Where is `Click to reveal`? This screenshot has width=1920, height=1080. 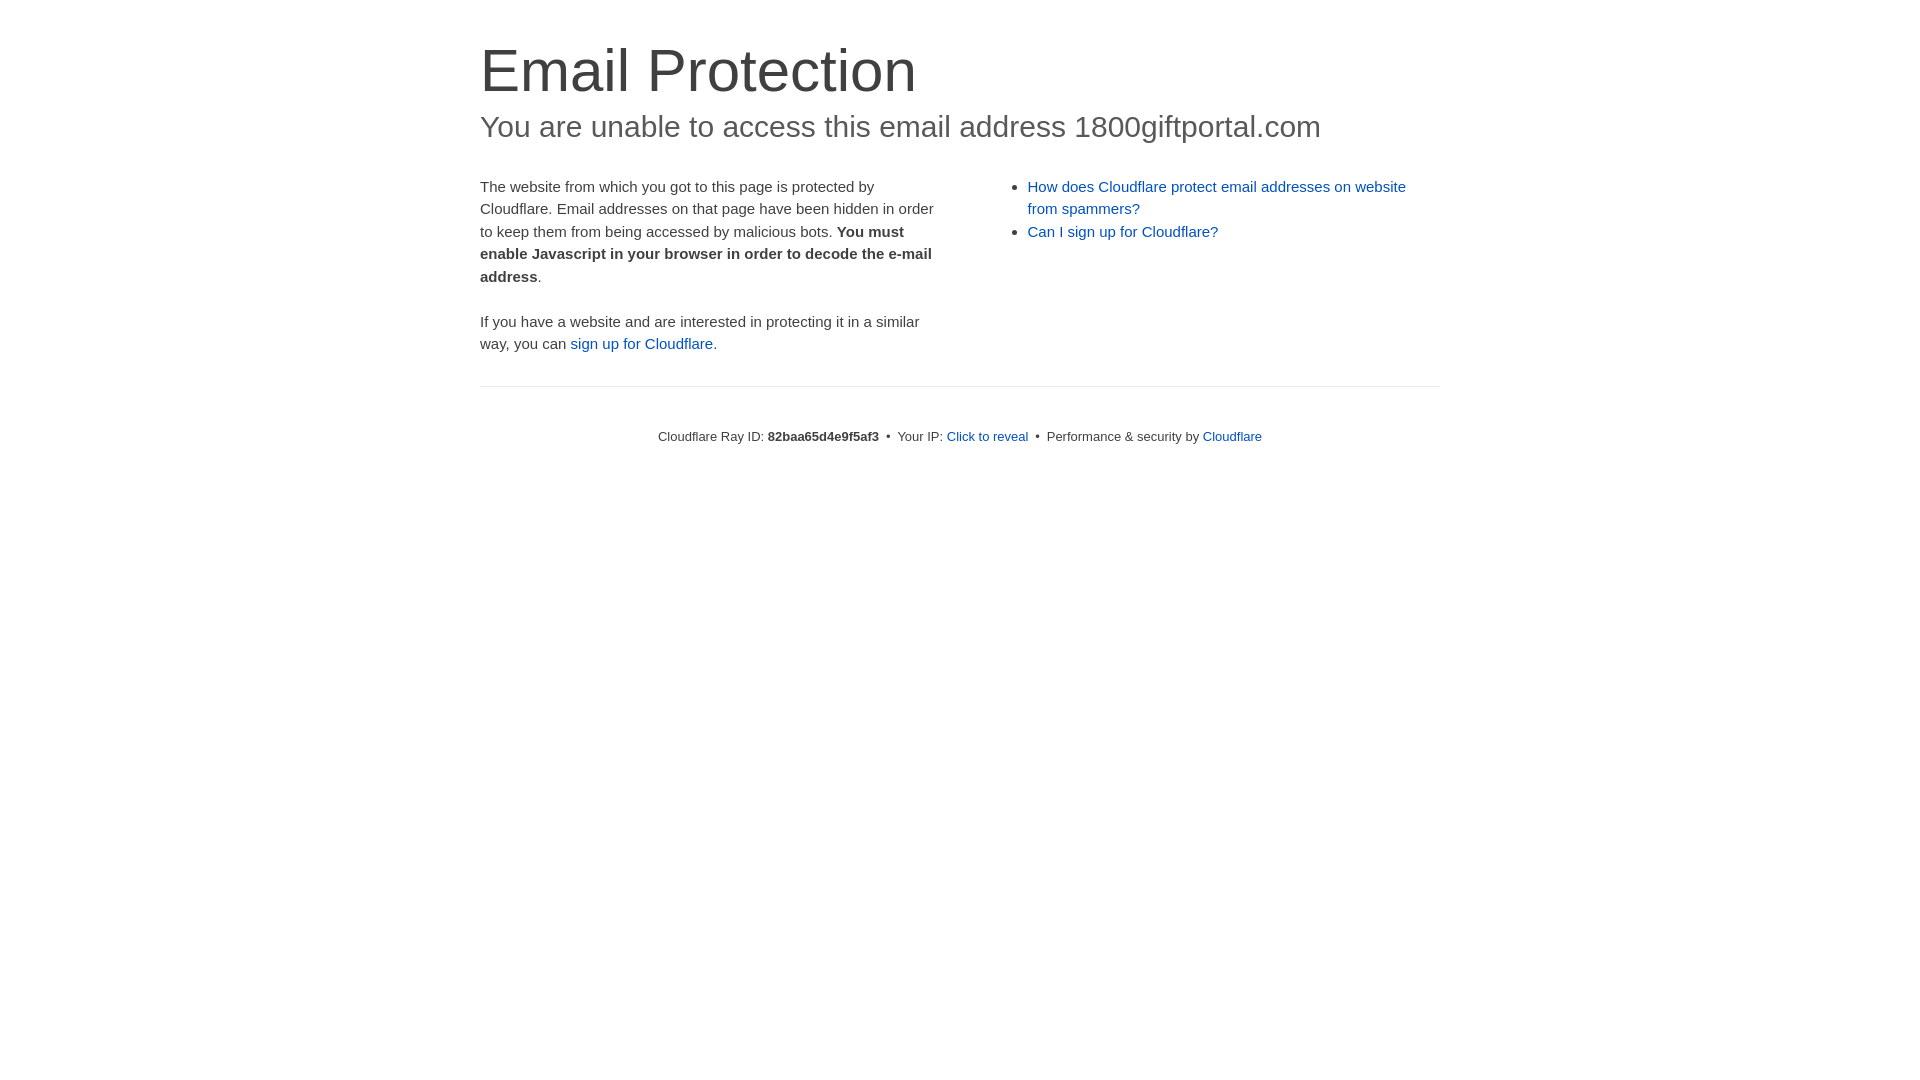 Click to reveal is located at coordinates (988, 436).